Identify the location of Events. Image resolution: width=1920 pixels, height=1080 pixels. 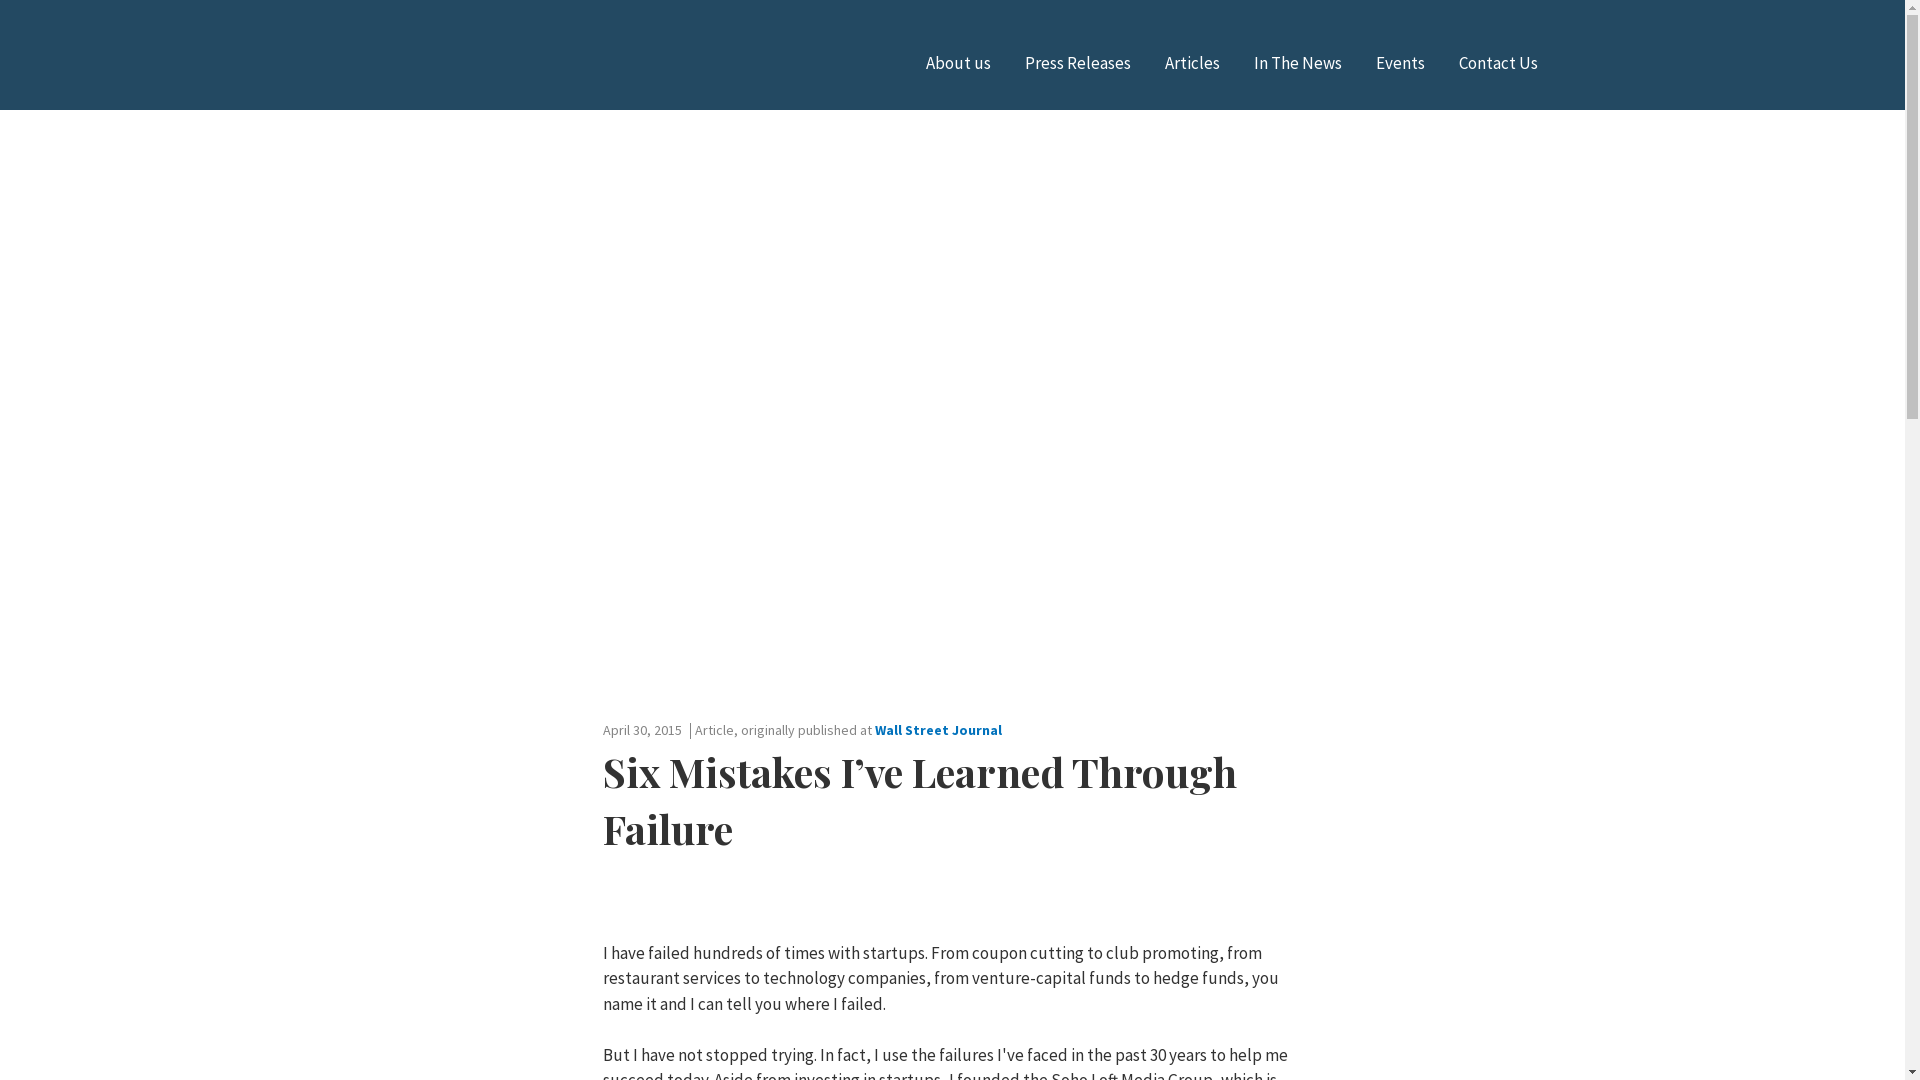
(1400, 62).